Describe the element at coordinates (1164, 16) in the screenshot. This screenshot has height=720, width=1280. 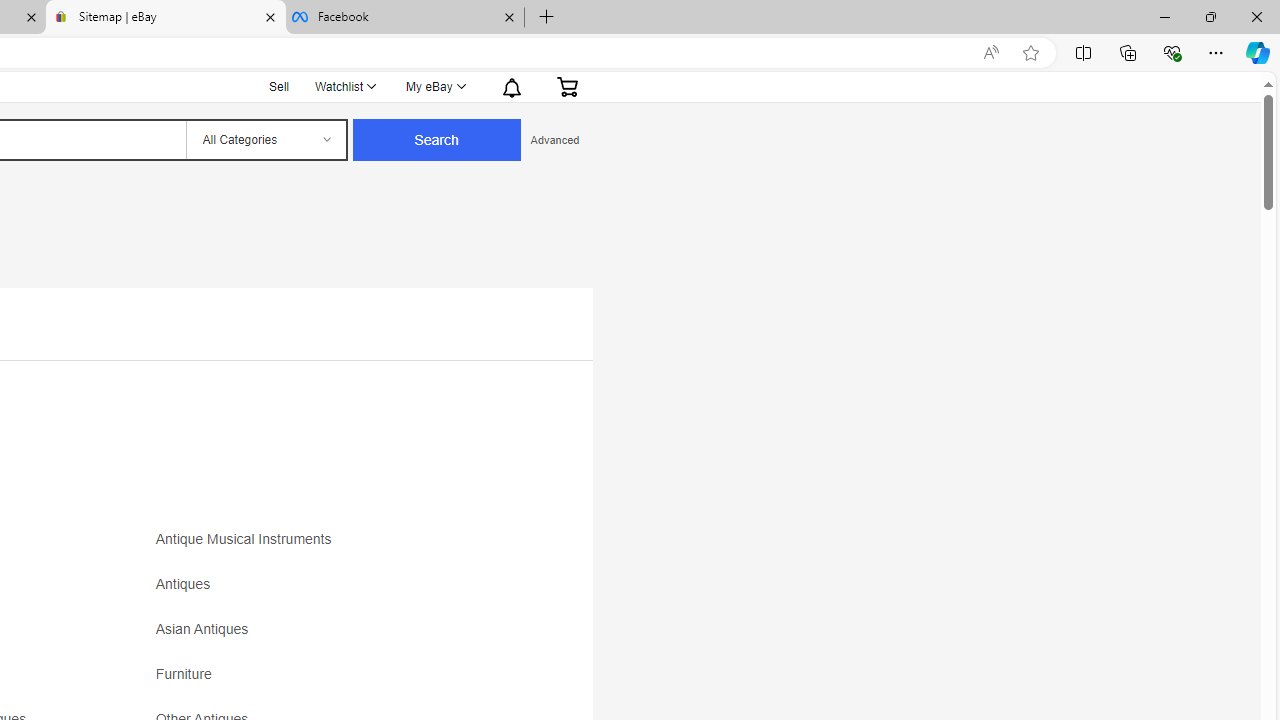
I see `Minimize` at that location.